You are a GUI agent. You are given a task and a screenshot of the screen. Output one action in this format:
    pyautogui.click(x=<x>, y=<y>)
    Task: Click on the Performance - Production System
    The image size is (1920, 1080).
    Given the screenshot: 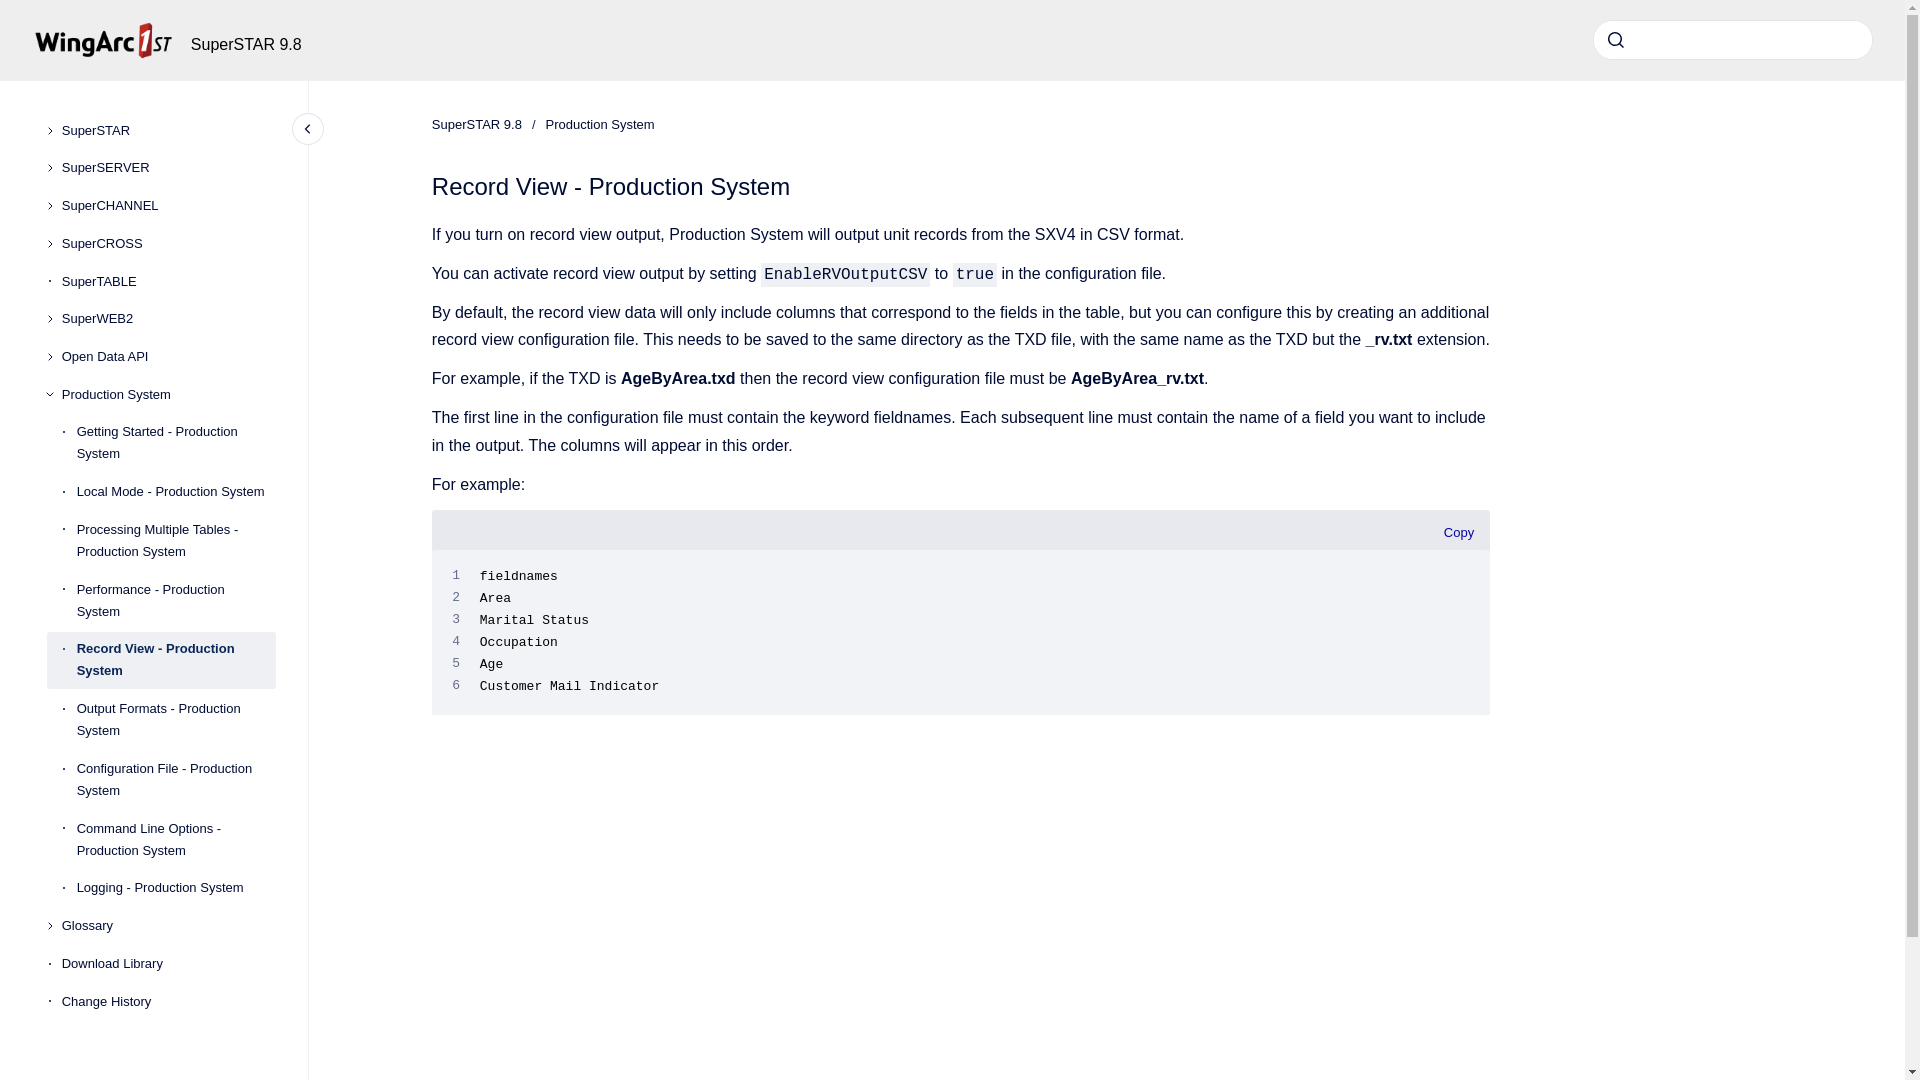 What is the action you would take?
    pyautogui.click(x=176, y=600)
    